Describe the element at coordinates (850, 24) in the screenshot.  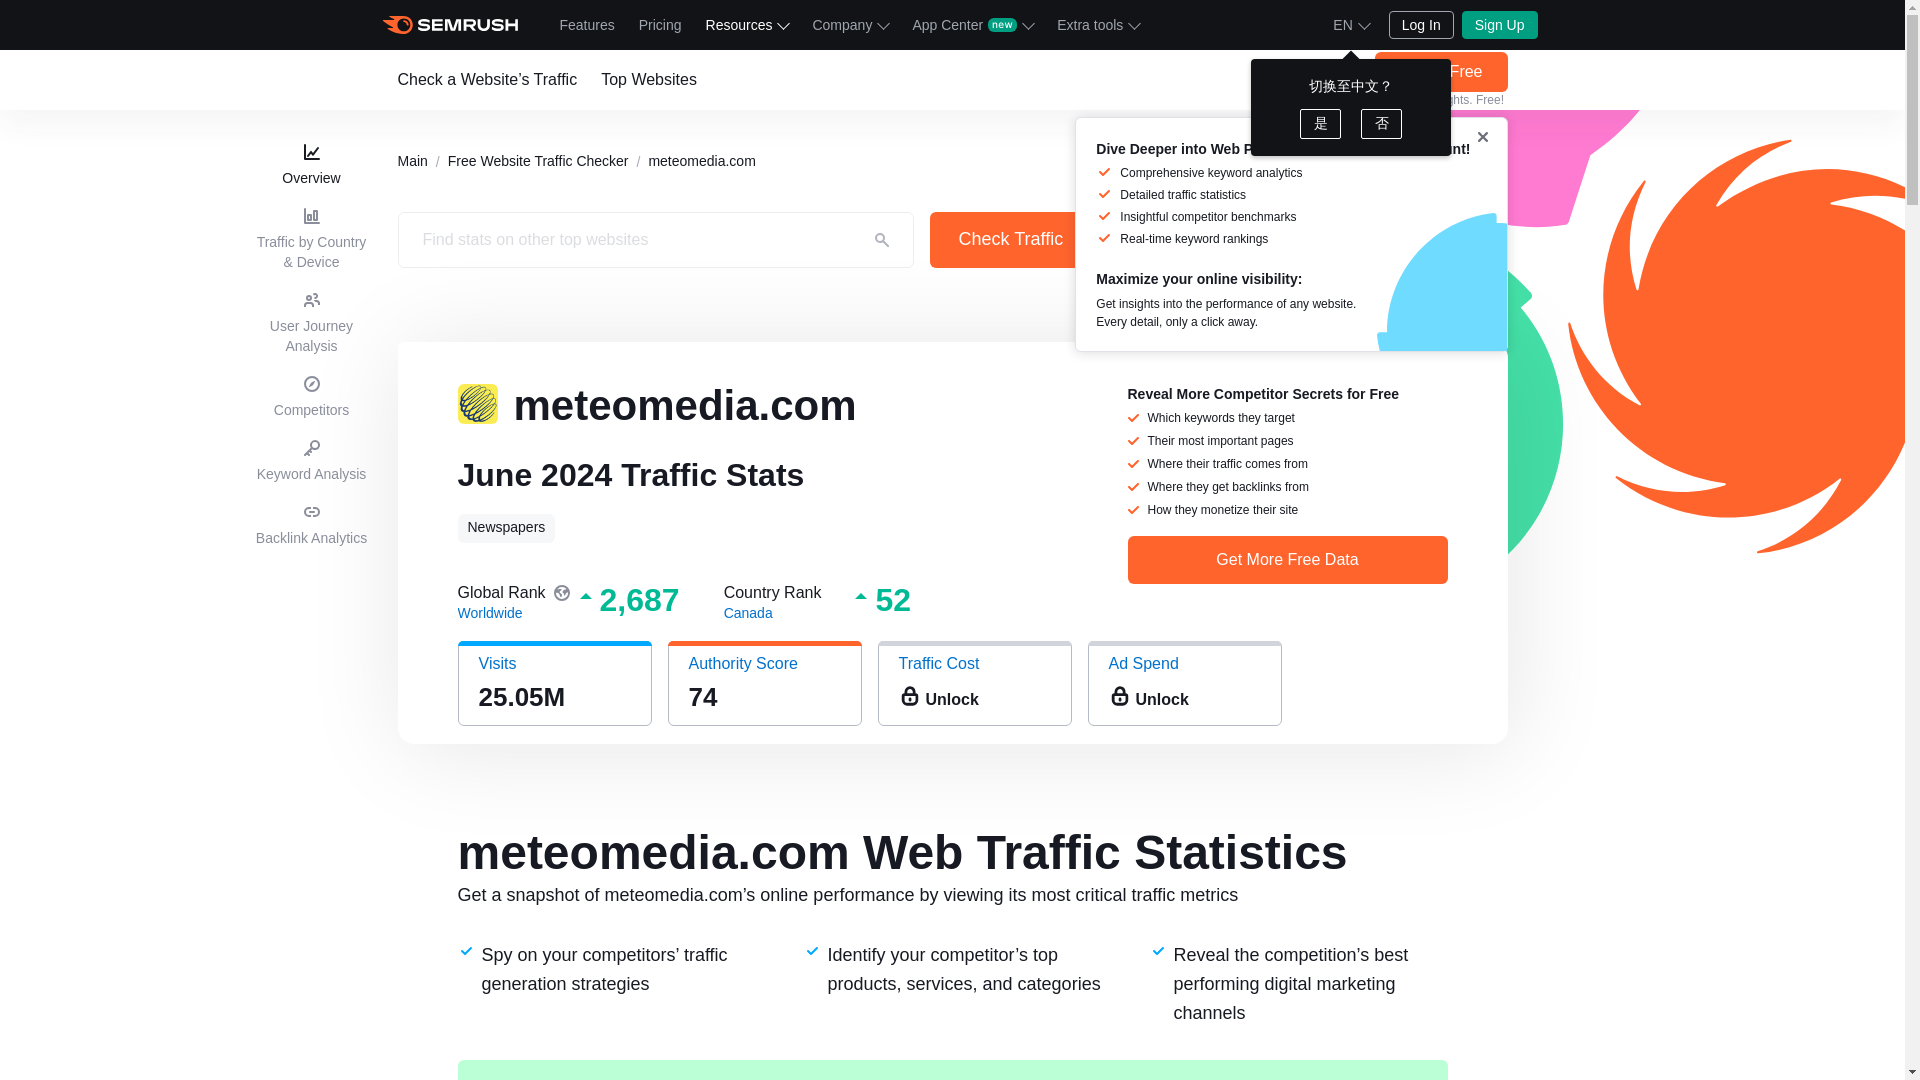
I see `Company` at that location.